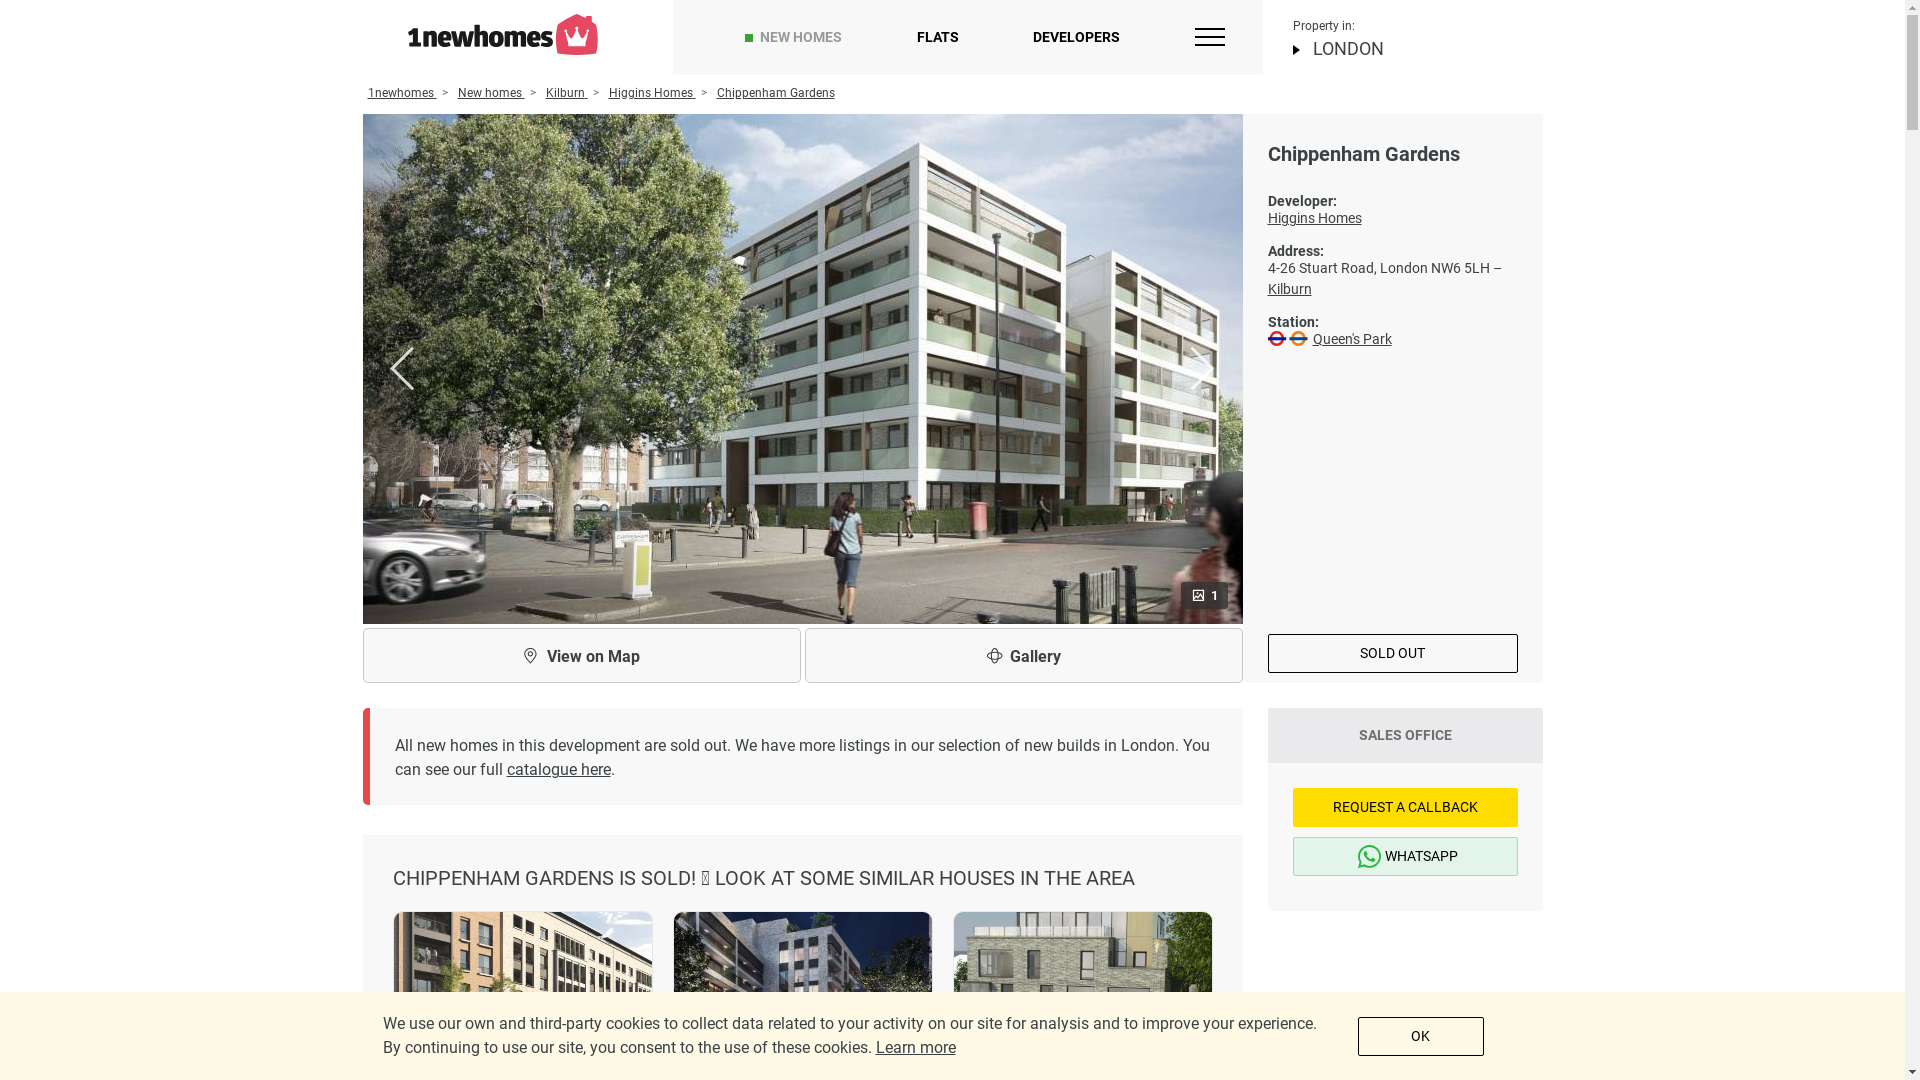  Describe the element at coordinates (503, 34) in the screenshot. I see `New homes in London` at that location.